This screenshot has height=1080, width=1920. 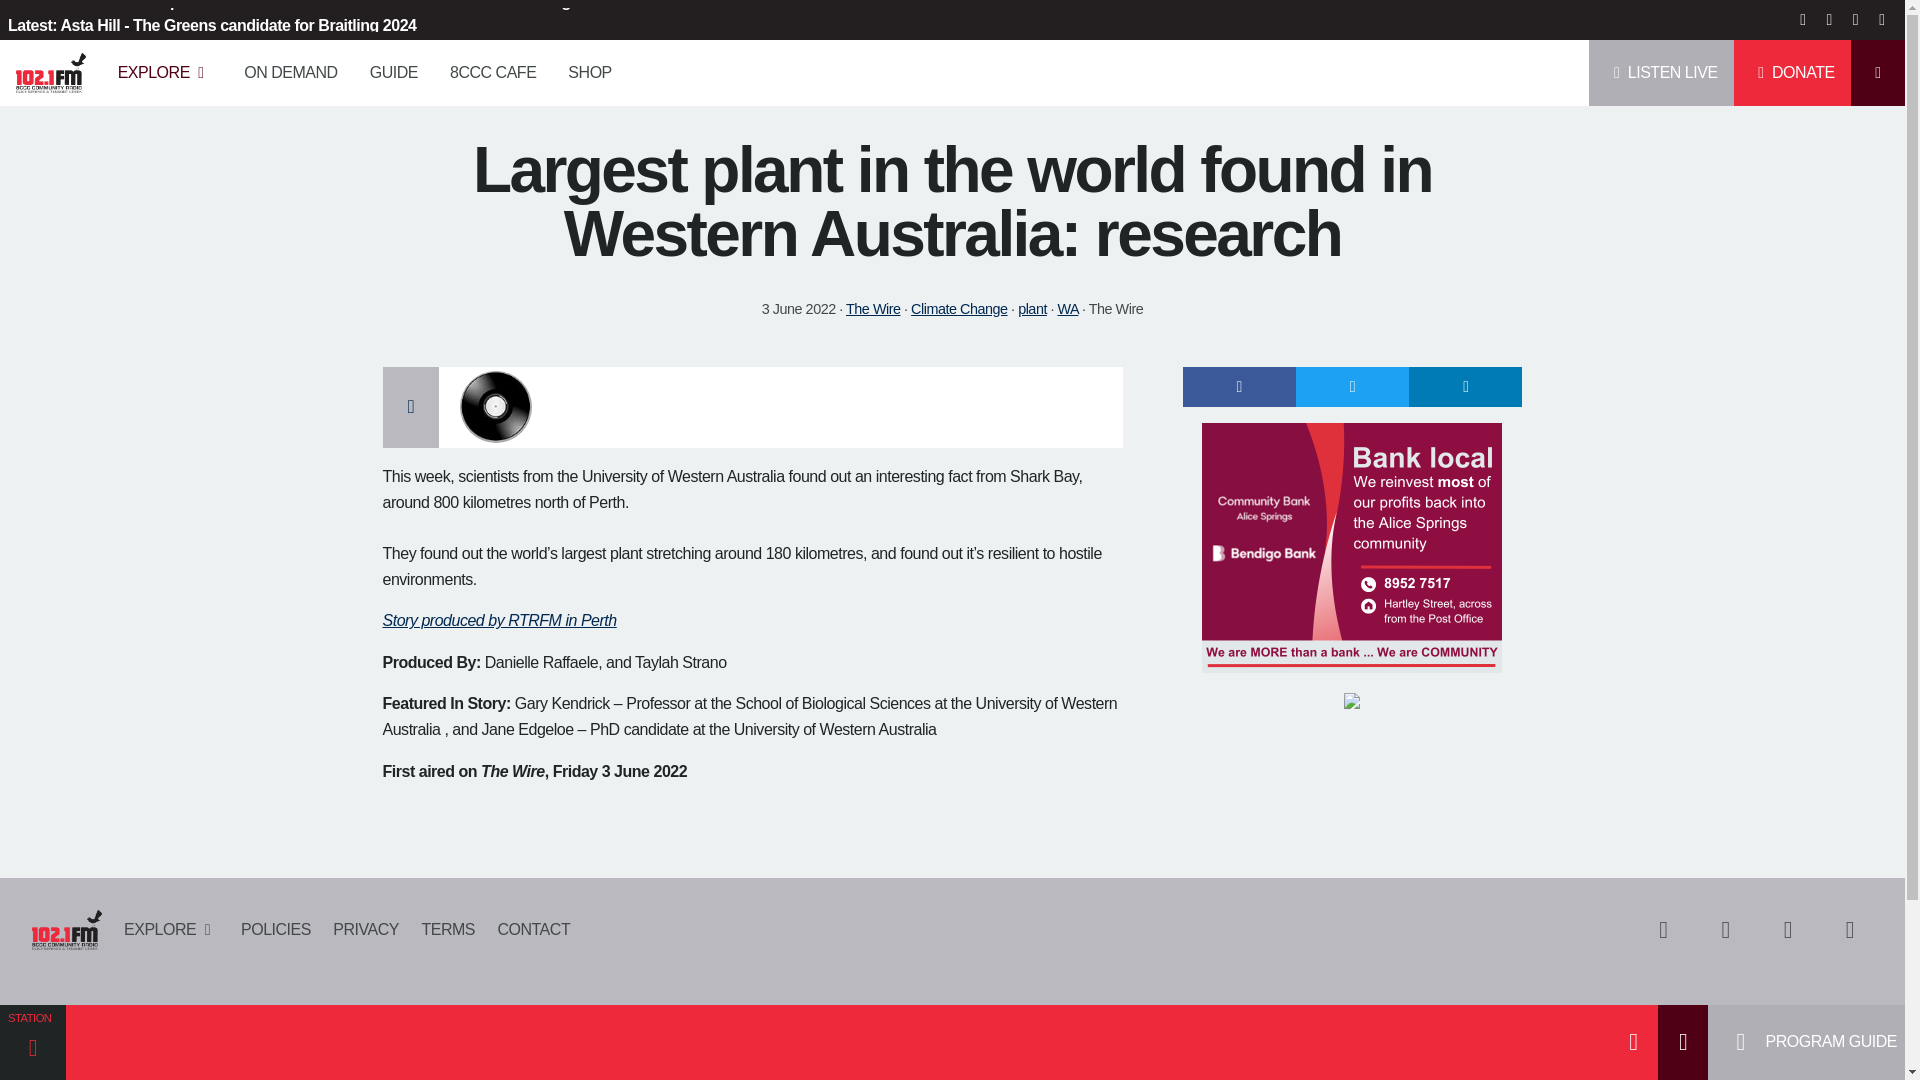 What do you see at coordinates (1792, 72) in the screenshot?
I see `DONATE` at bounding box center [1792, 72].